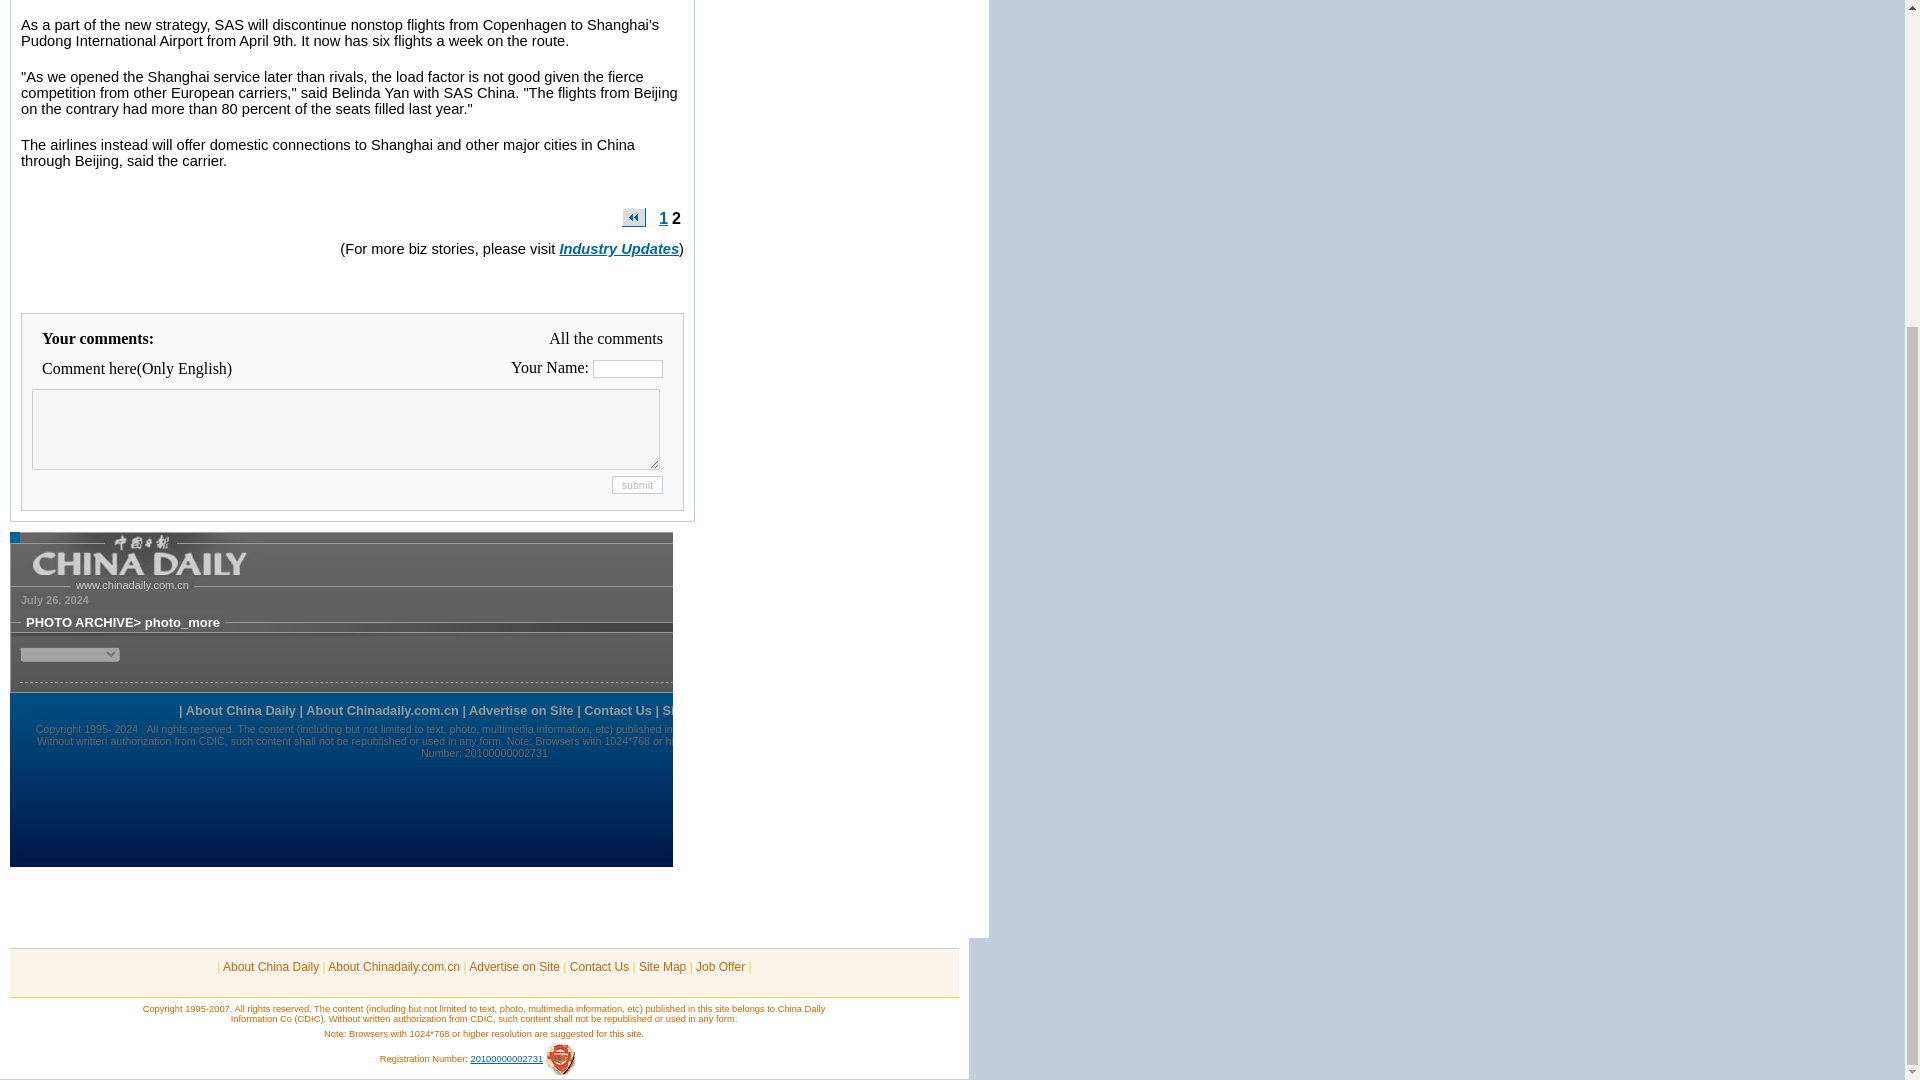 The height and width of the screenshot is (1080, 1920). I want to click on Contact Us, so click(600, 967).